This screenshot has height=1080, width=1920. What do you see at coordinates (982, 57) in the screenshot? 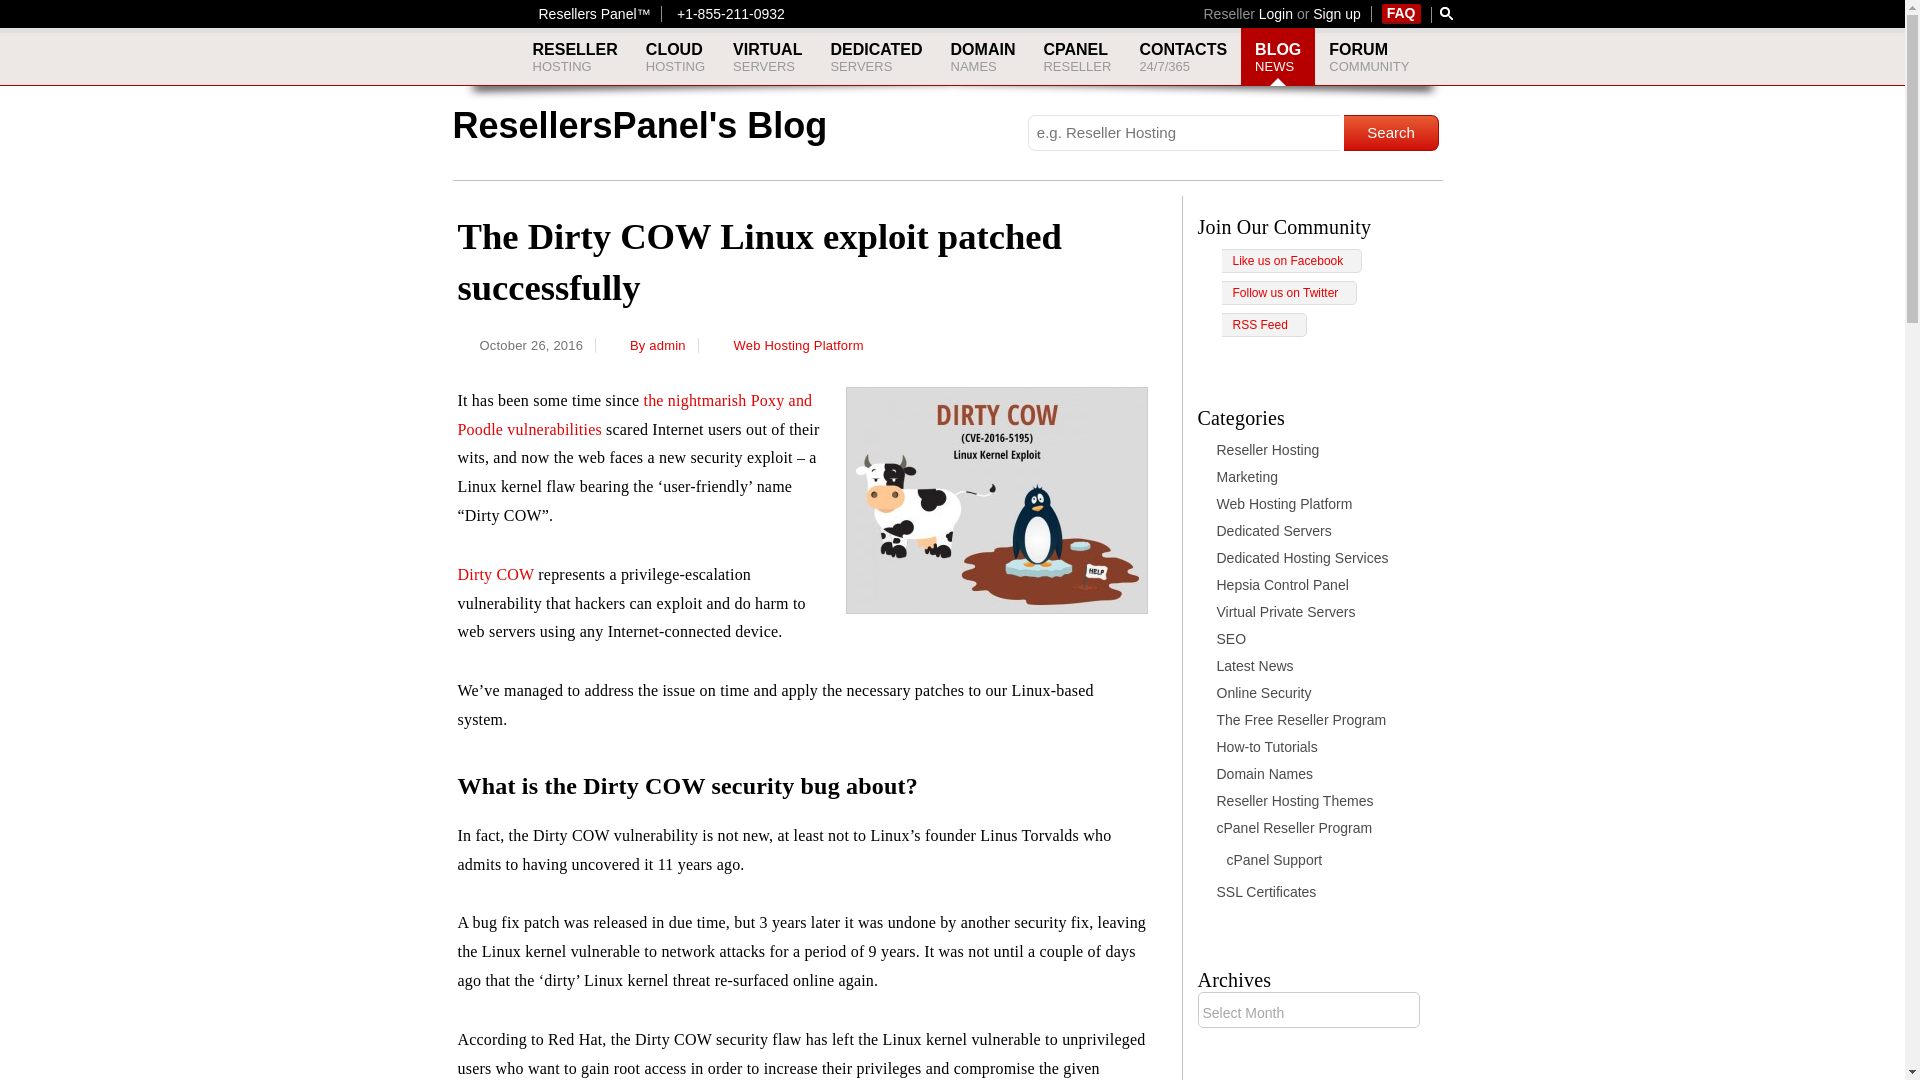
I see `cPanel Reseller Plans` at bounding box center [982, 57].